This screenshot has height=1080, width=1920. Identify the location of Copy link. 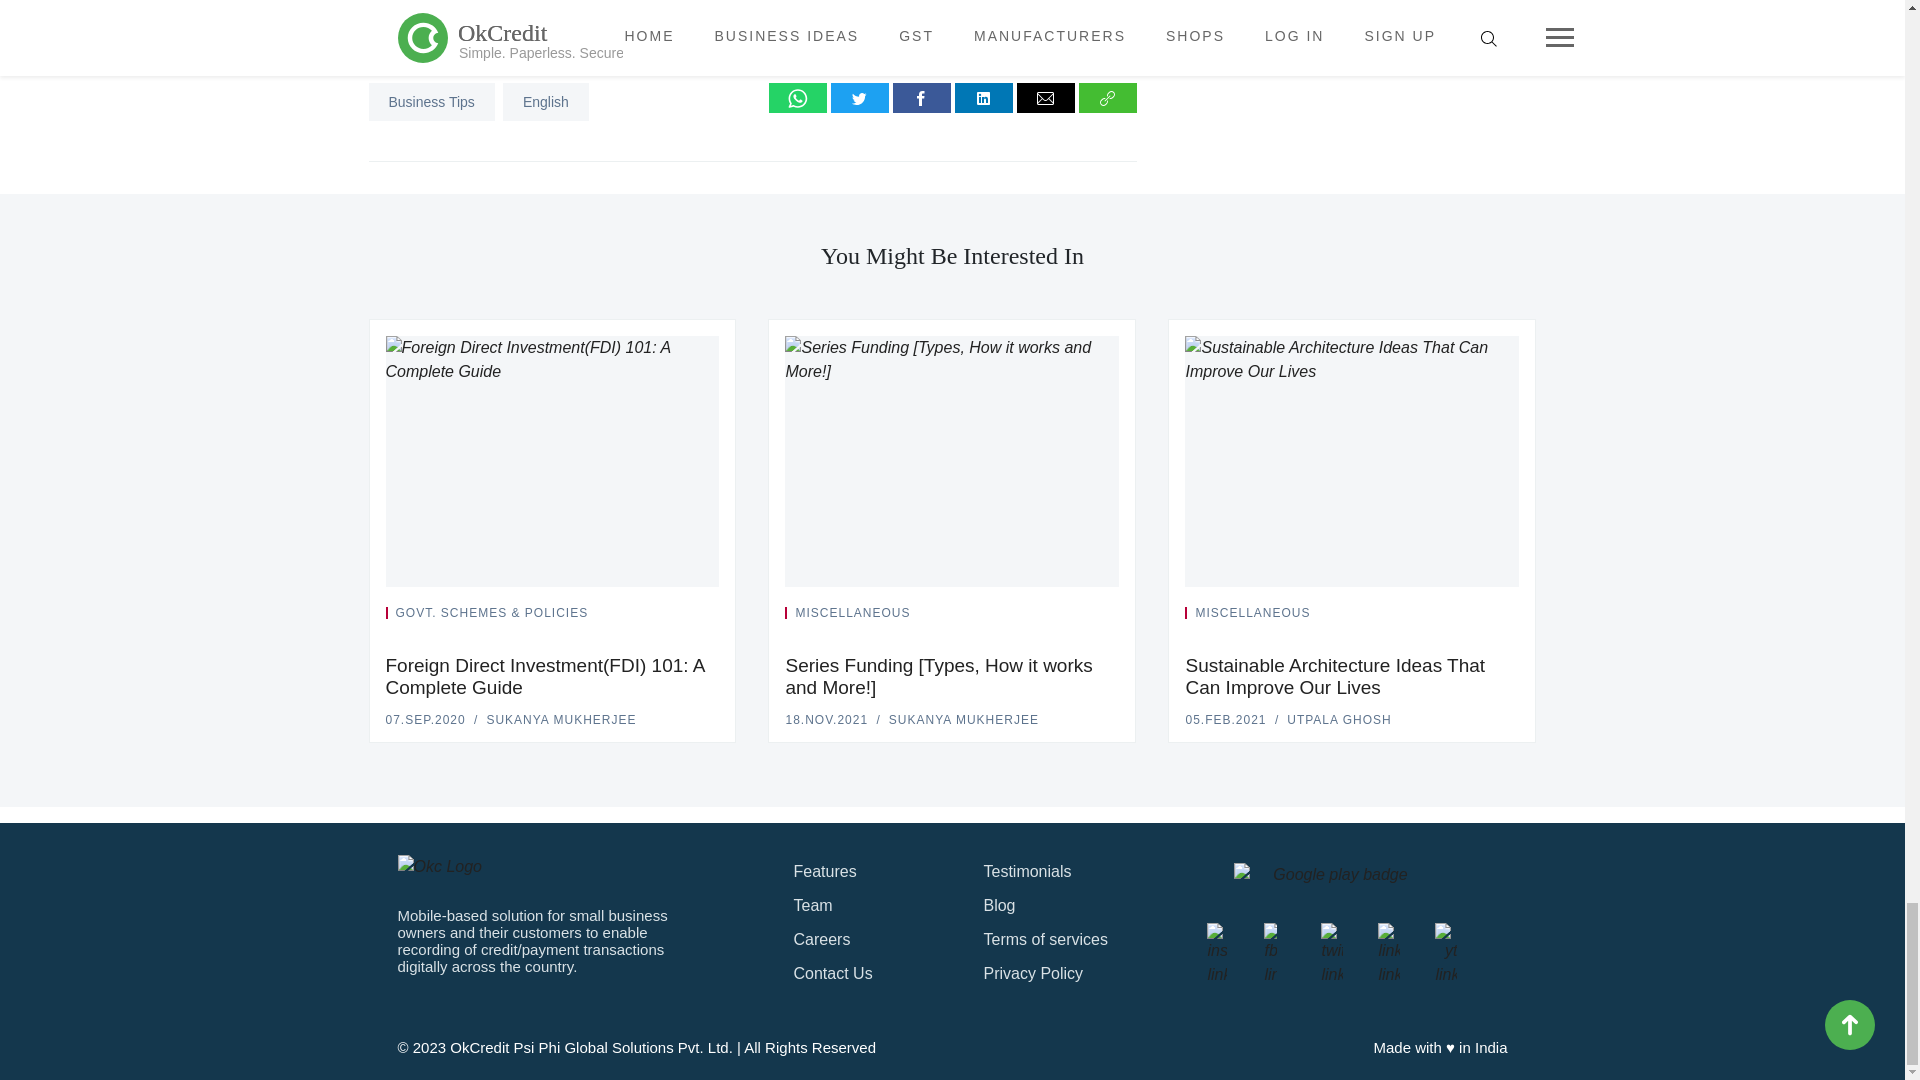
(1108, 98).